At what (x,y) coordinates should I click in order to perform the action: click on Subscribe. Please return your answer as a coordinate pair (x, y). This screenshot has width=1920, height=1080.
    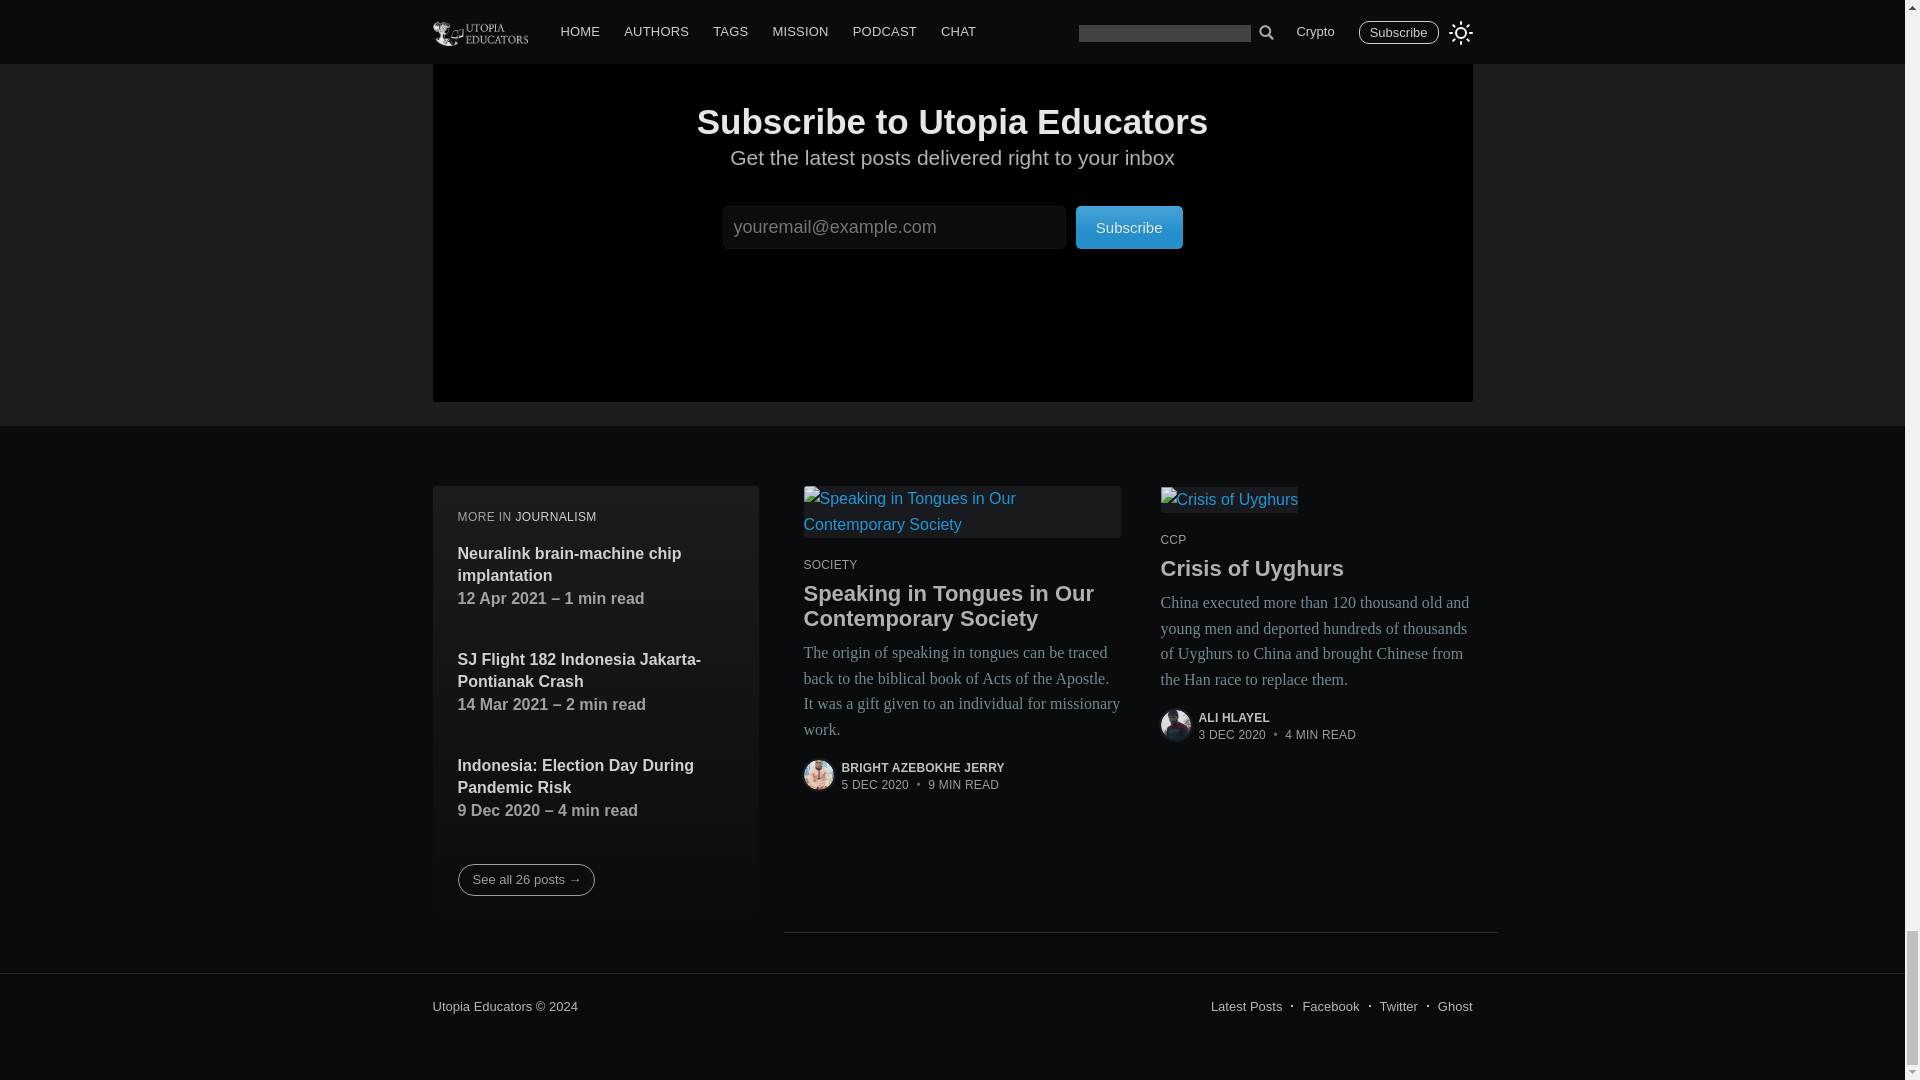
    Looking at the image, I should click on (1128, 228).